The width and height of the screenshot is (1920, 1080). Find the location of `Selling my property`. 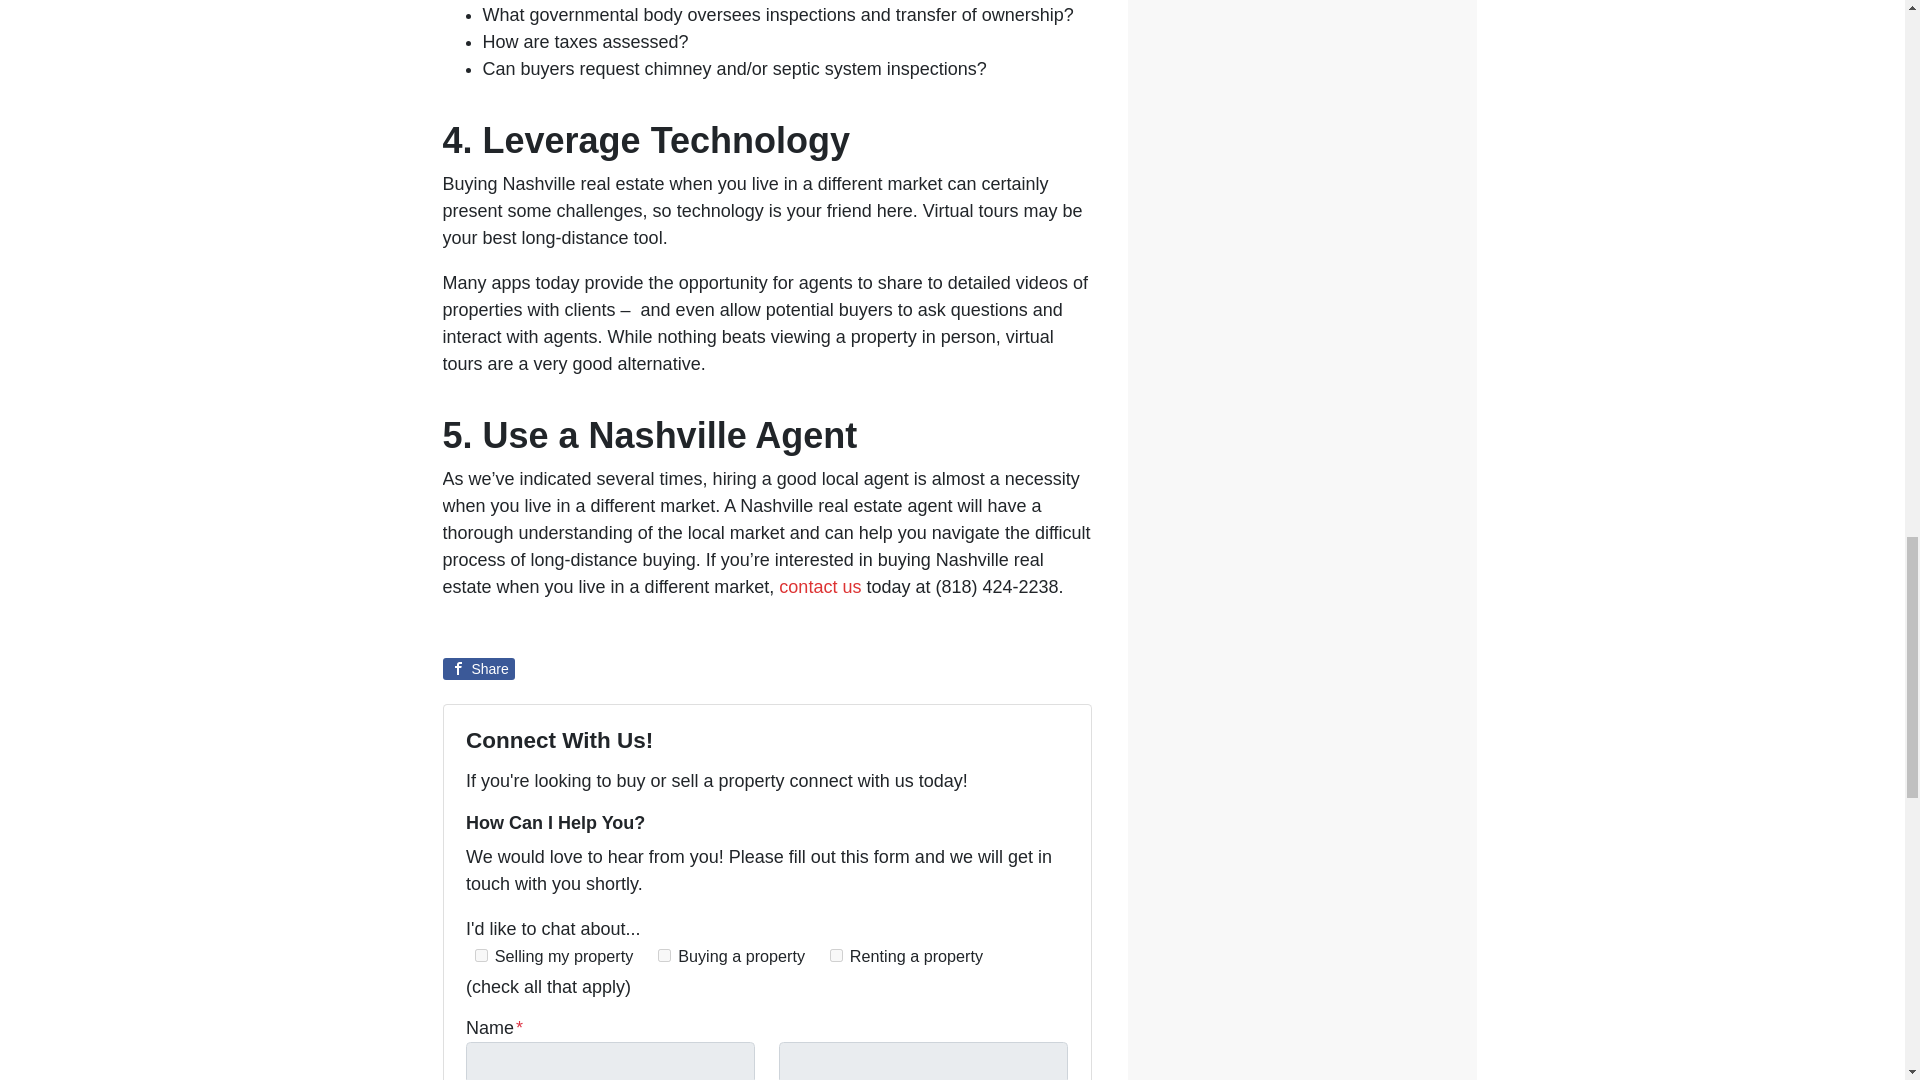

Selling my property is located at coordinates (480, 956).